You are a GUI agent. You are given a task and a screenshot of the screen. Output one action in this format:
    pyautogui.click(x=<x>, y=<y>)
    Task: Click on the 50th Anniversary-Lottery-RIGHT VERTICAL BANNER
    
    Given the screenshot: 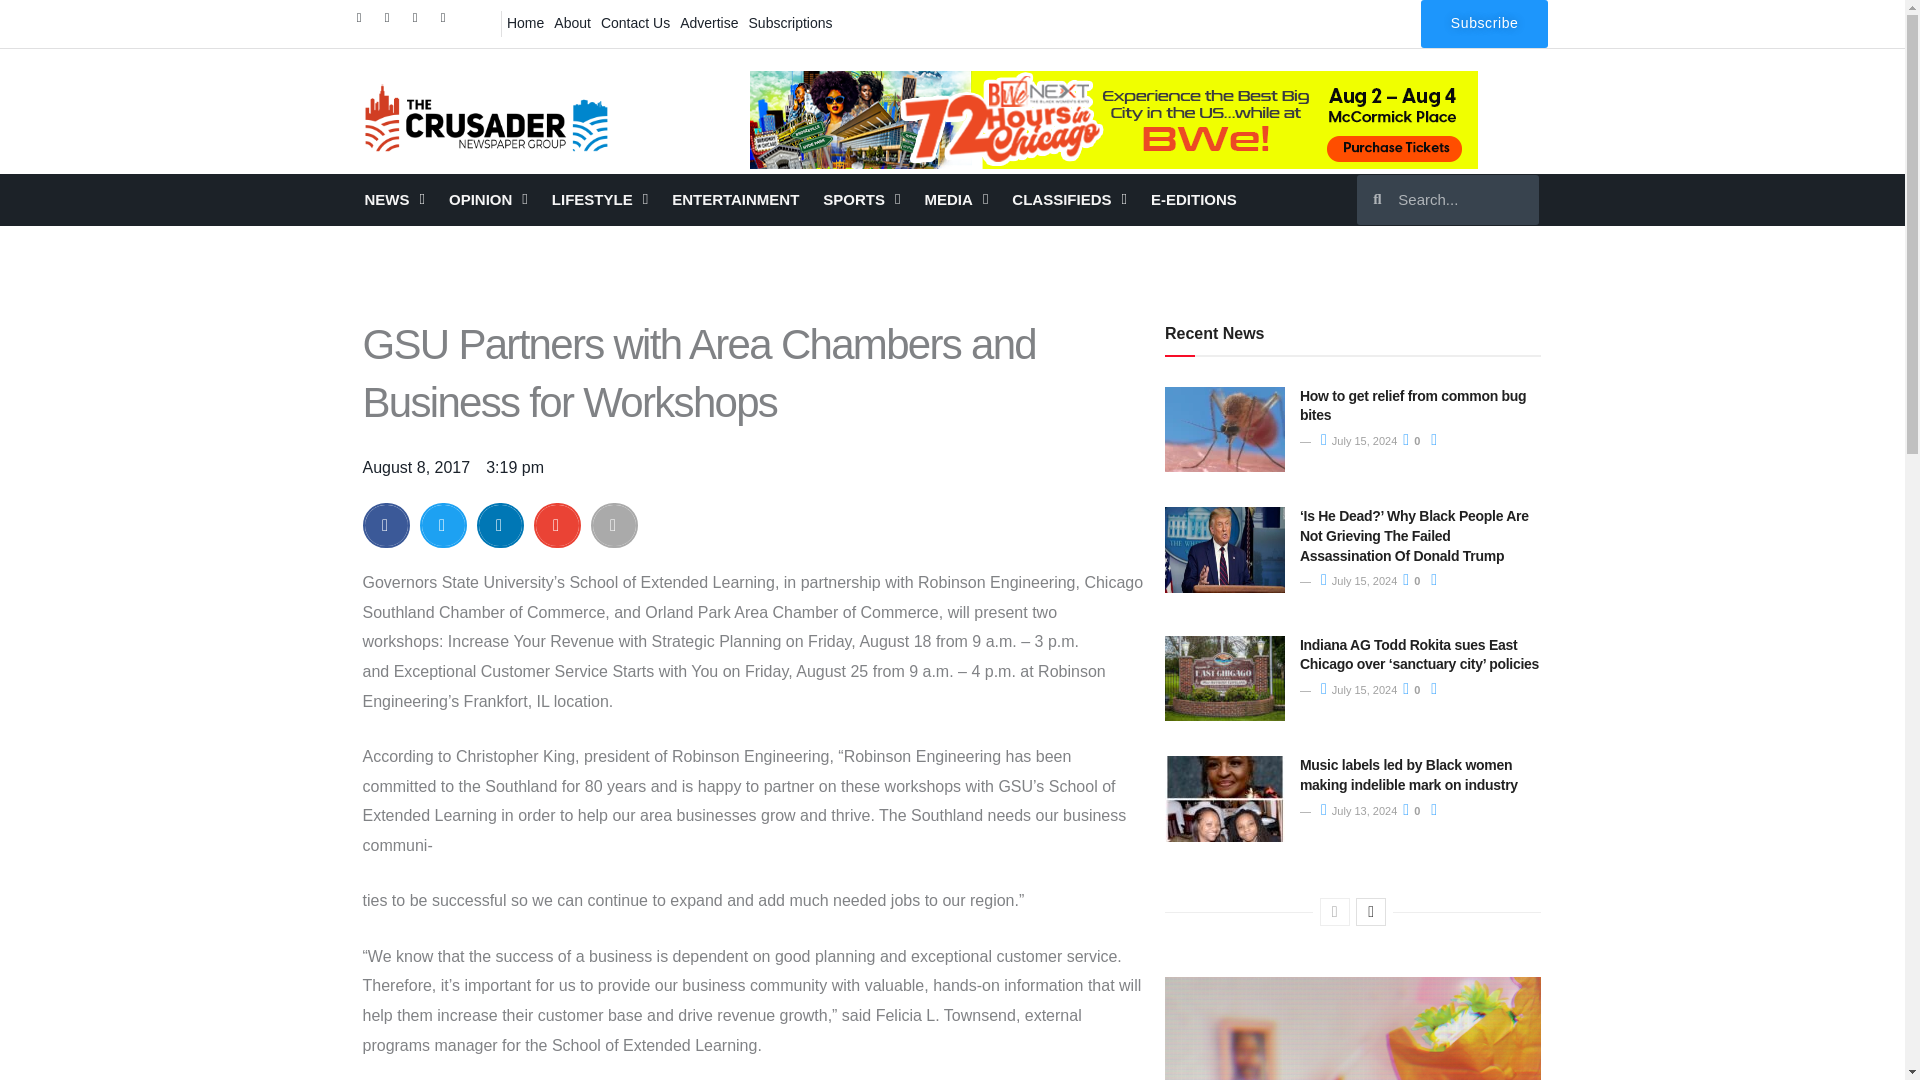 What is the action you would take?
    pyautogui.click(x=1353, y=1028)
    